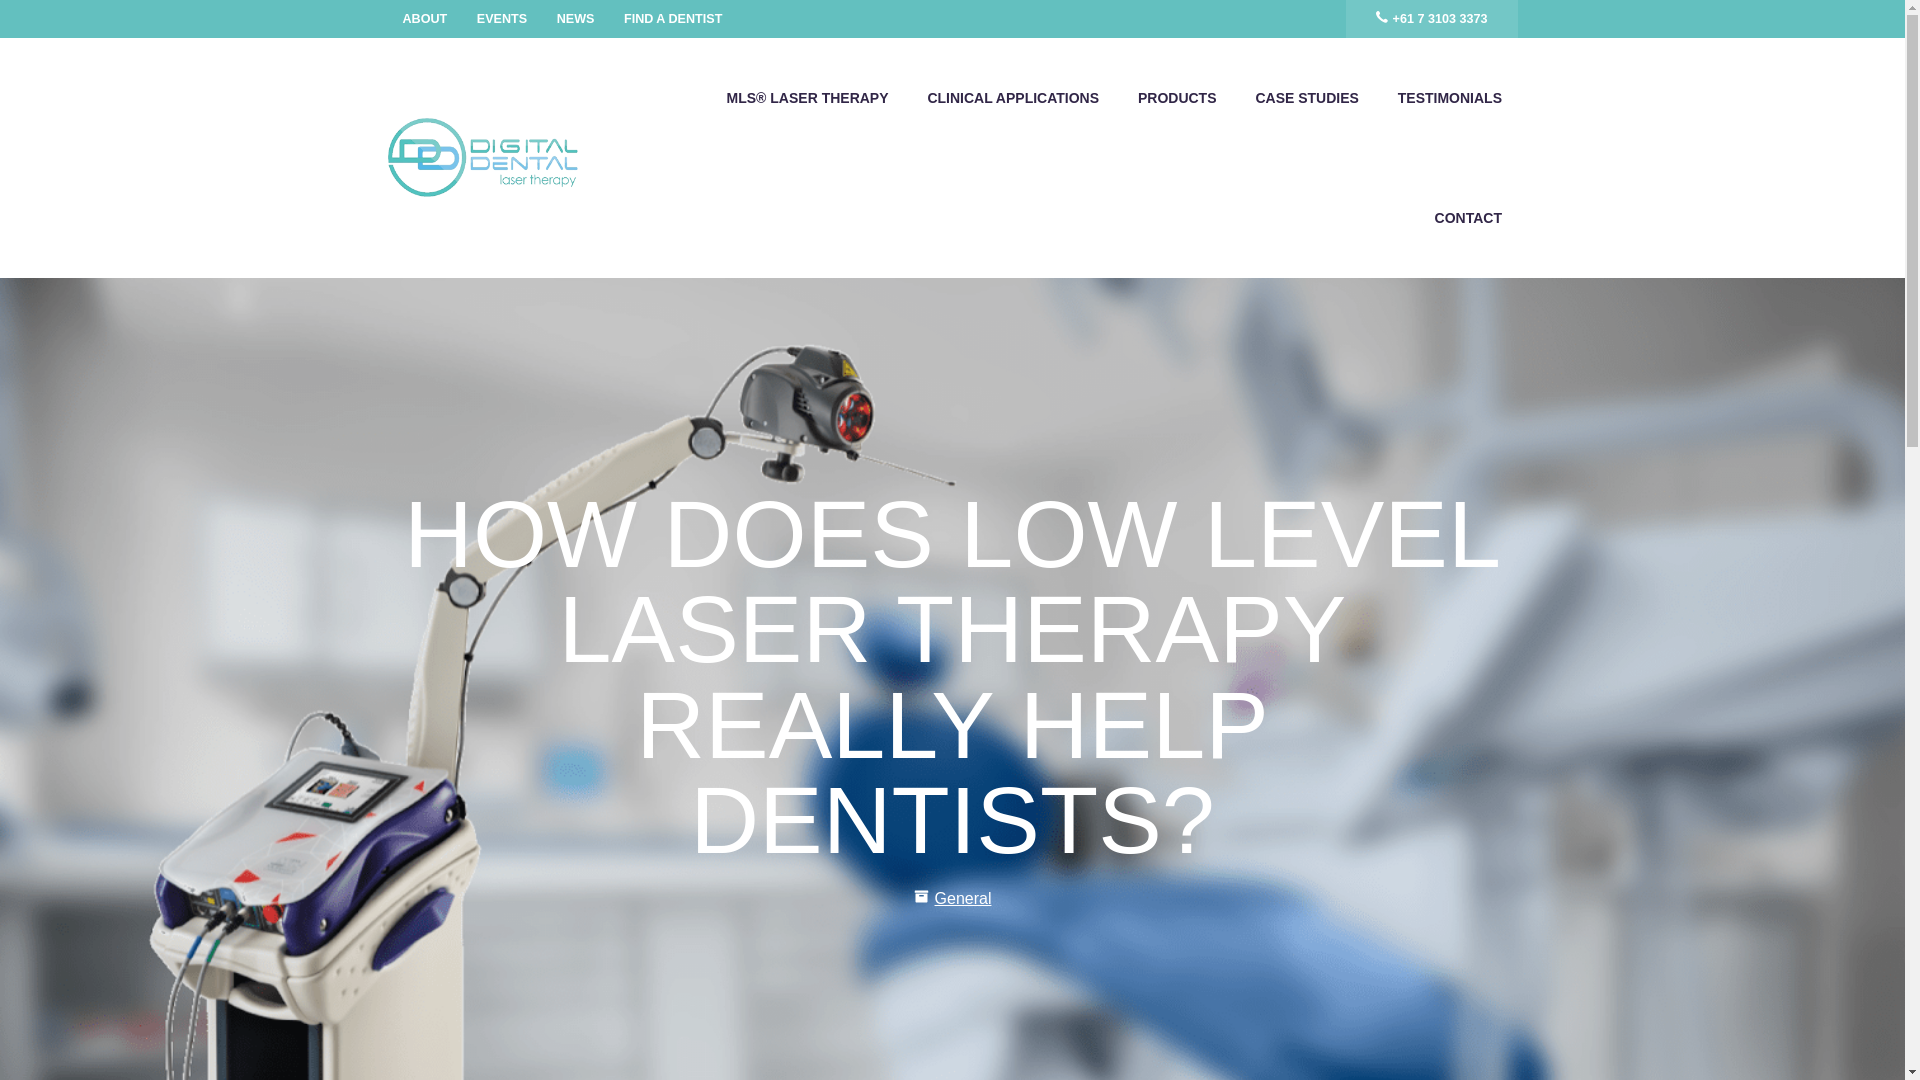 The height and width of the screenshot is (1080, 1920). What do you see at coordinates (1177, 98) in the screenshot?
I see `PRODUCTS` at bounding box center [1177, 98].